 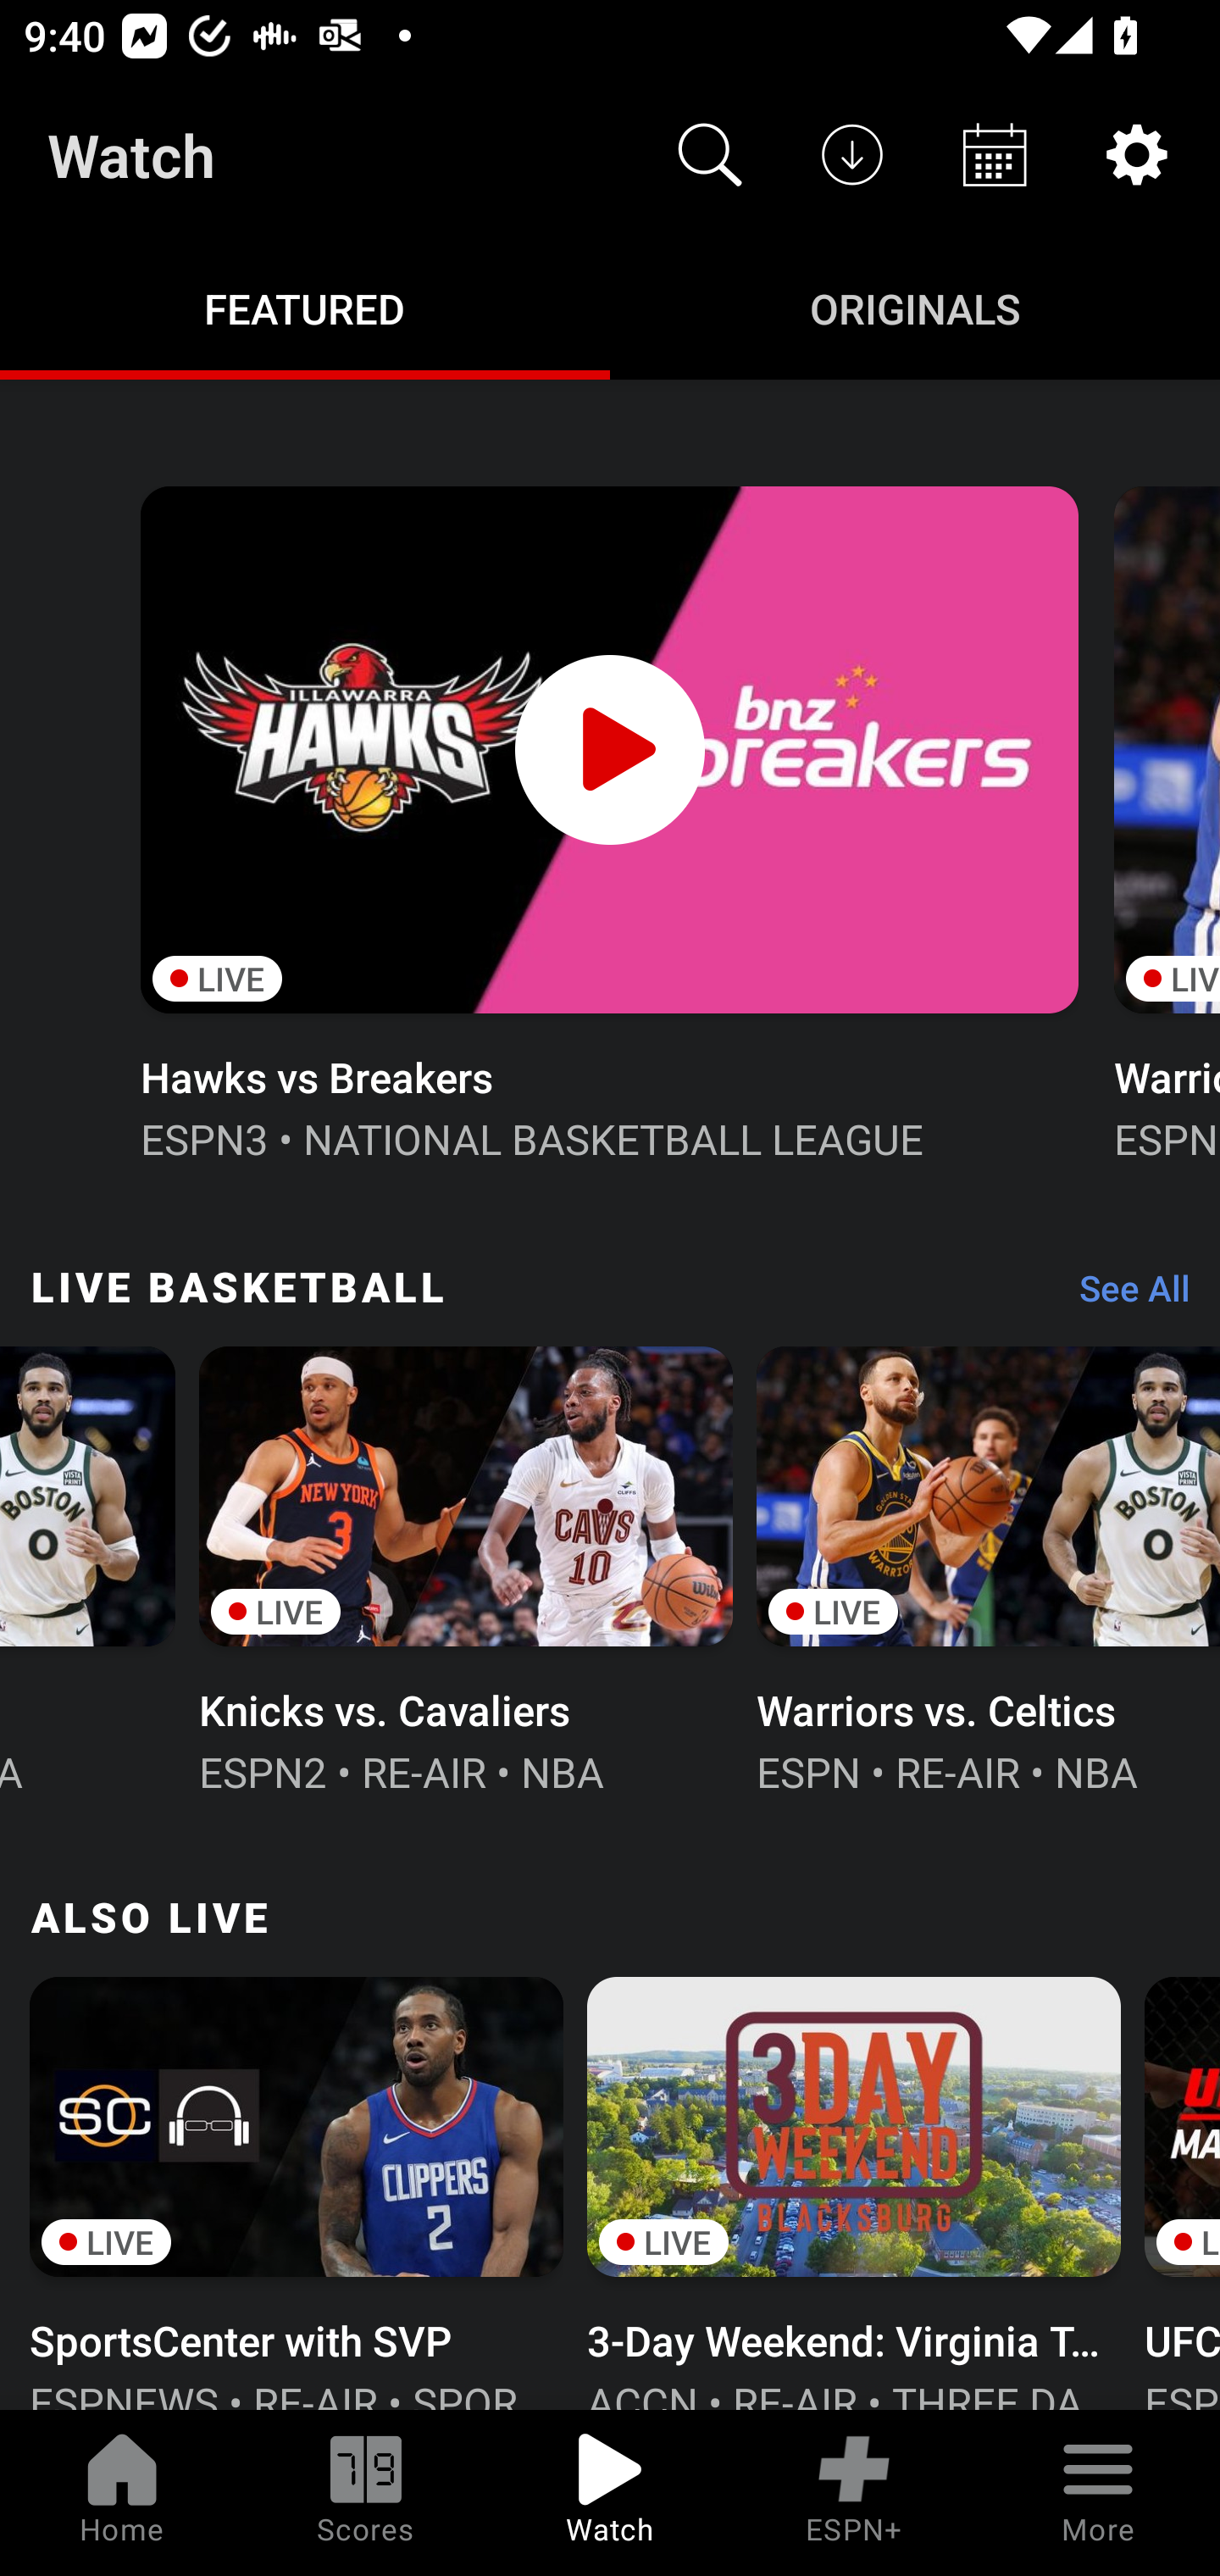 What do you see at coordinates (988, 1567) in the screenshot?
I see `LIVE Warriors vs. Celtics ESPN • RE-AIR • NBA` at bounding box center [988, 1567].